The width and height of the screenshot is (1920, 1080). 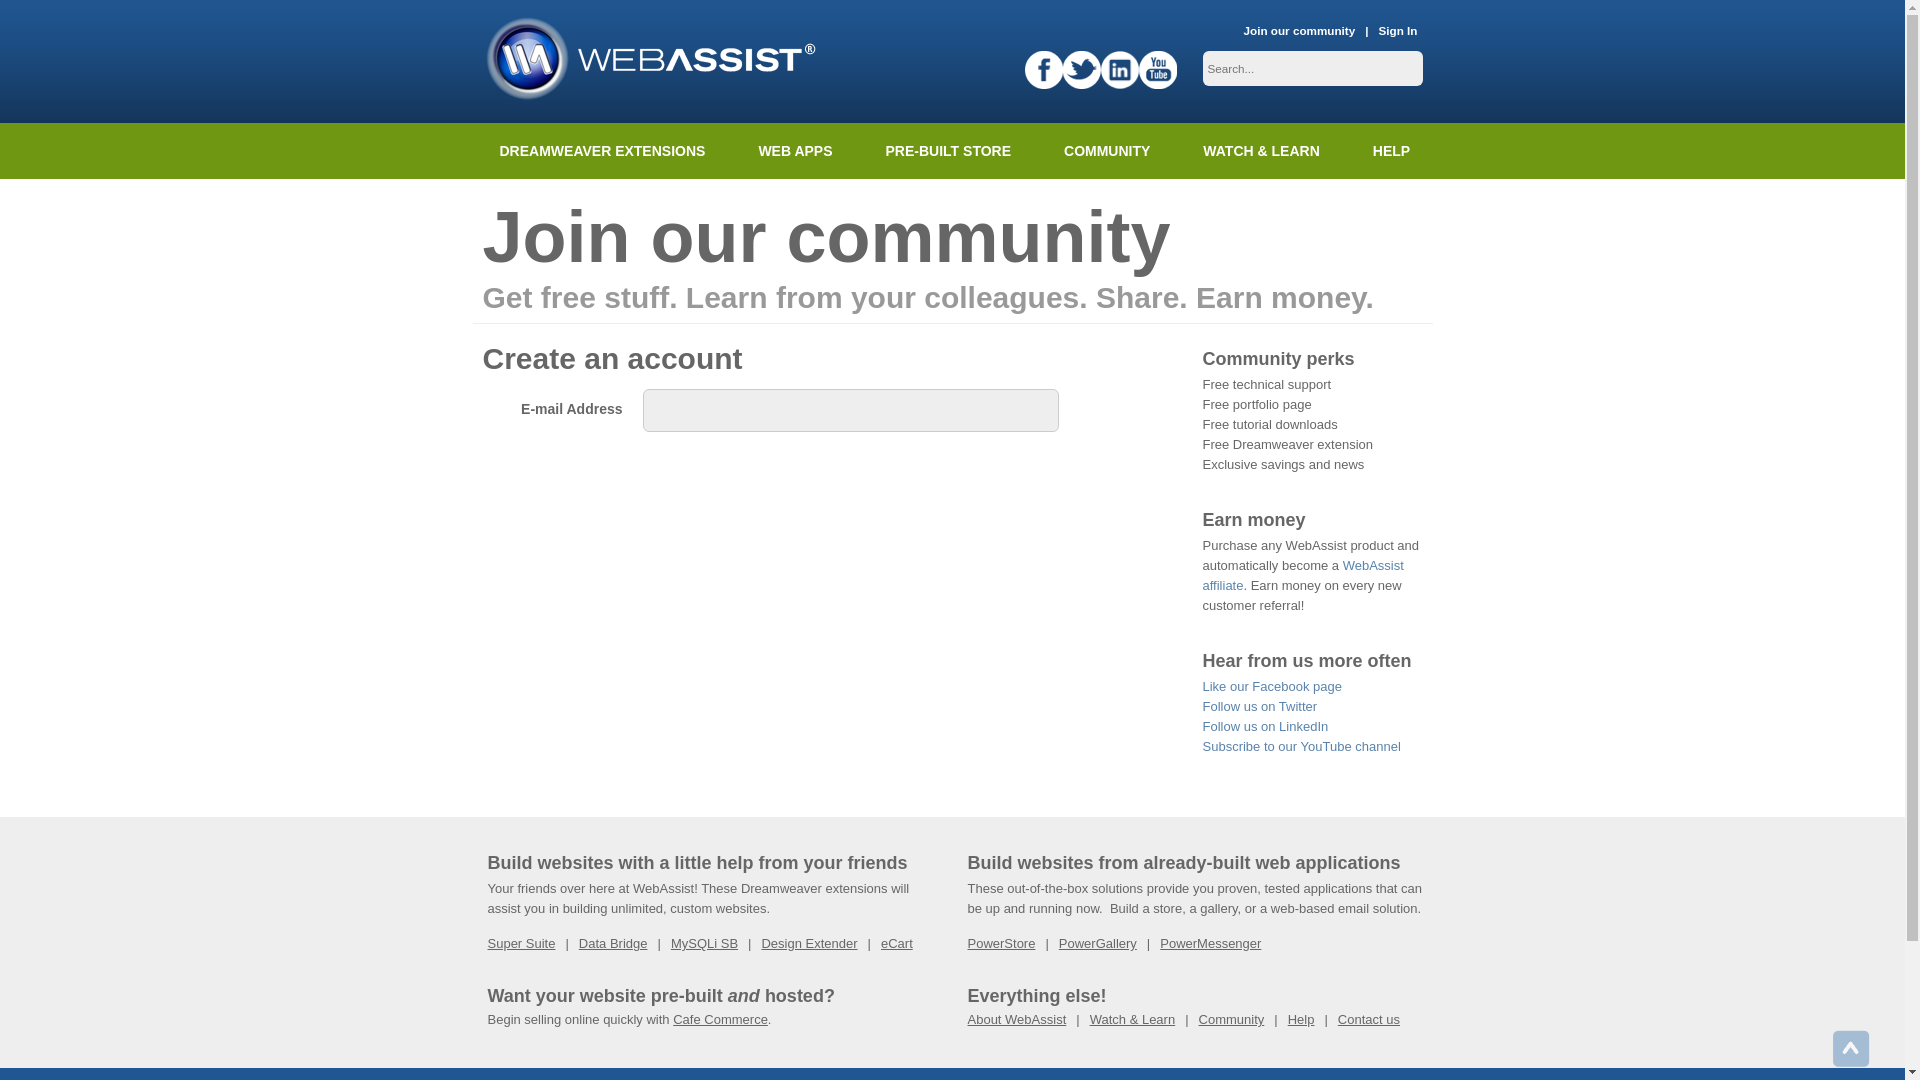 What do you see at coordinates (1398, 31) in the screenshot?
I see `Sign In` at bounding box center [1398, 31].